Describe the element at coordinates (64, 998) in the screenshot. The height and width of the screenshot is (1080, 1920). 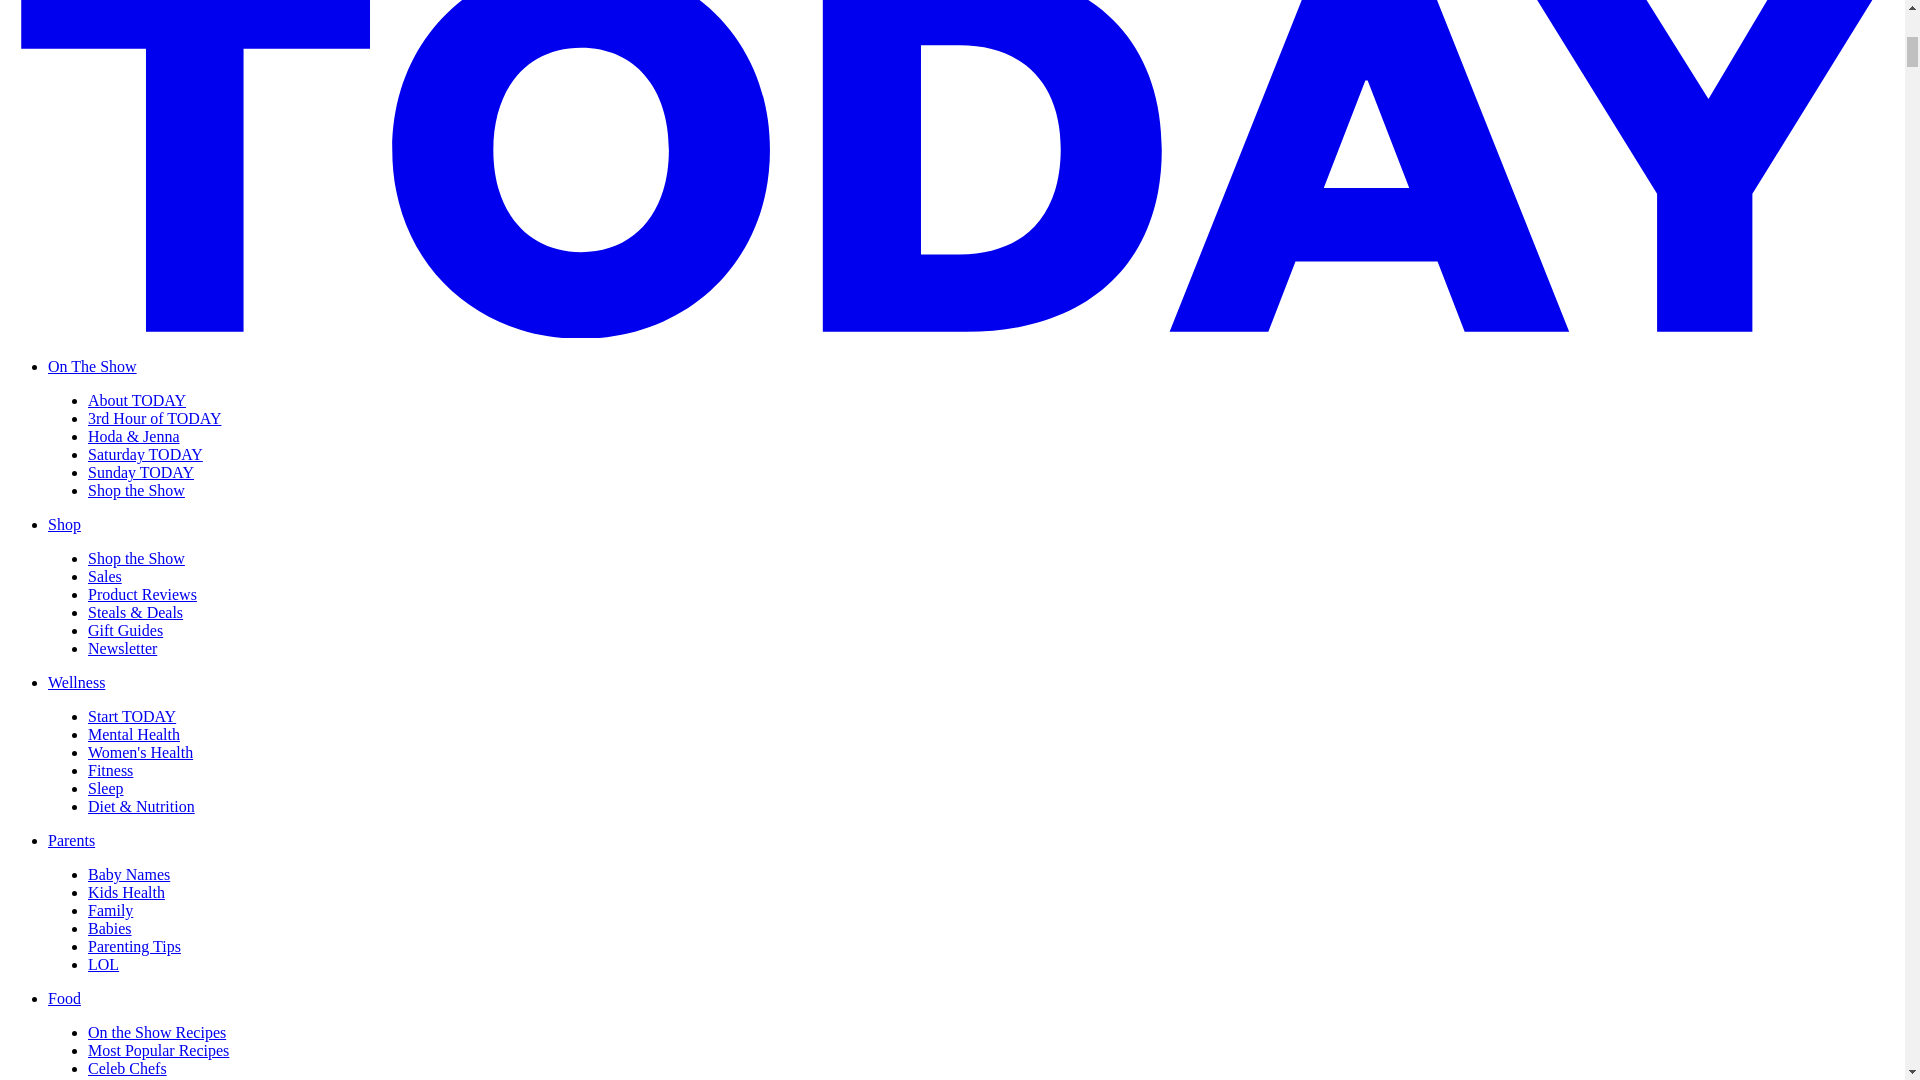
I see `Food` at that location.